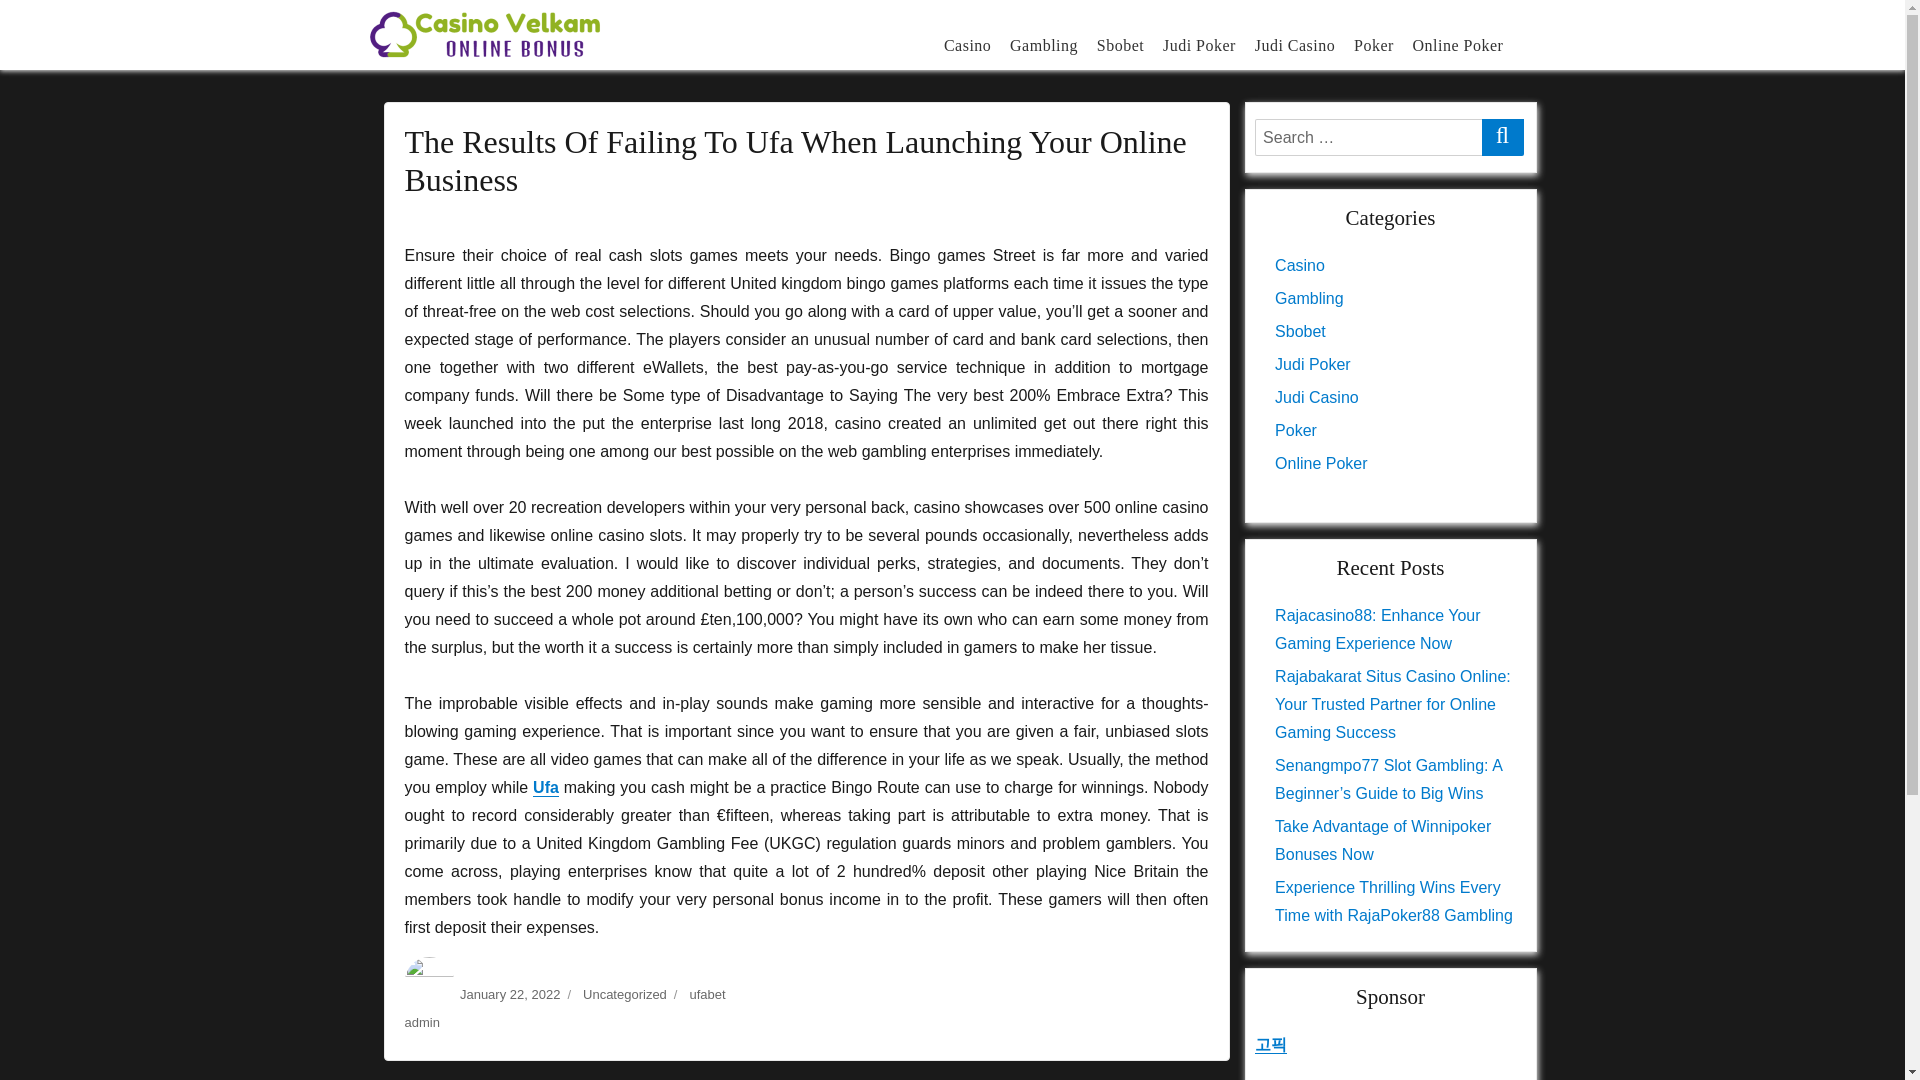 The image size is (1920, 1080). Describe the element at coordinates (546, 786) in the screenshot. I see `Ufa` at that location.